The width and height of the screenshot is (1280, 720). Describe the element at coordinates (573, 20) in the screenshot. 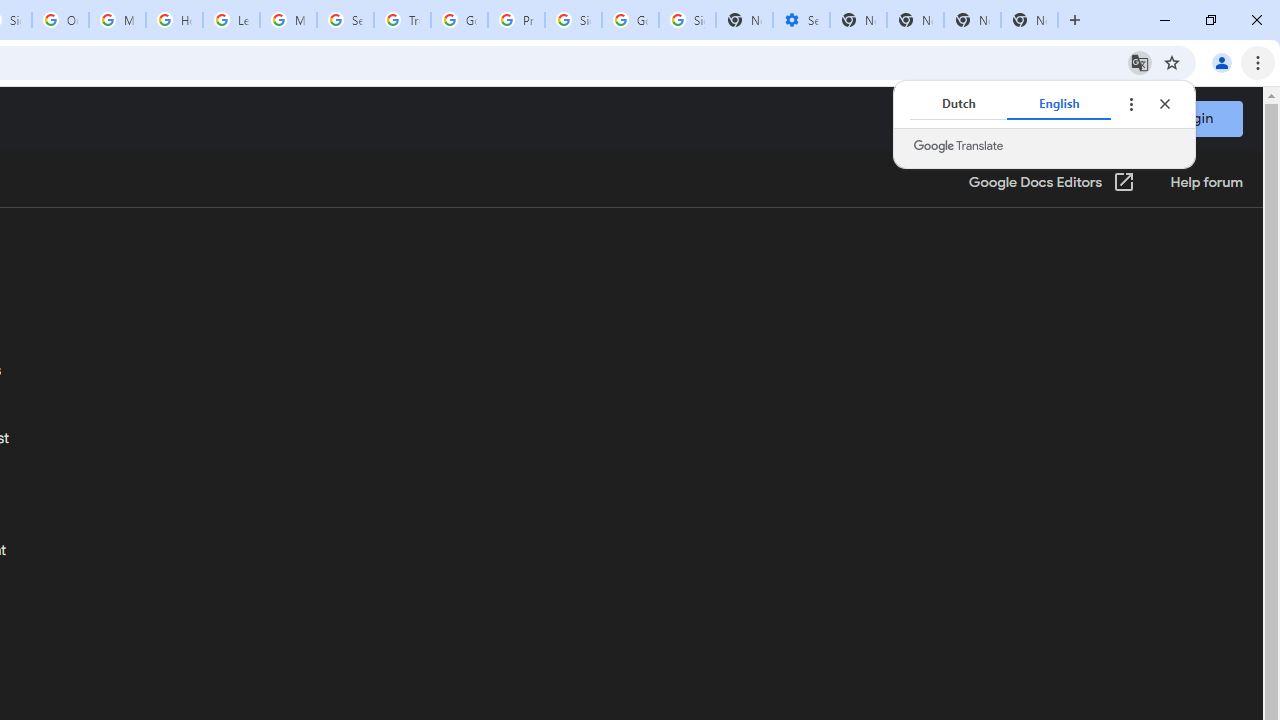

I see `Sign in - Google Accounts` at that location.